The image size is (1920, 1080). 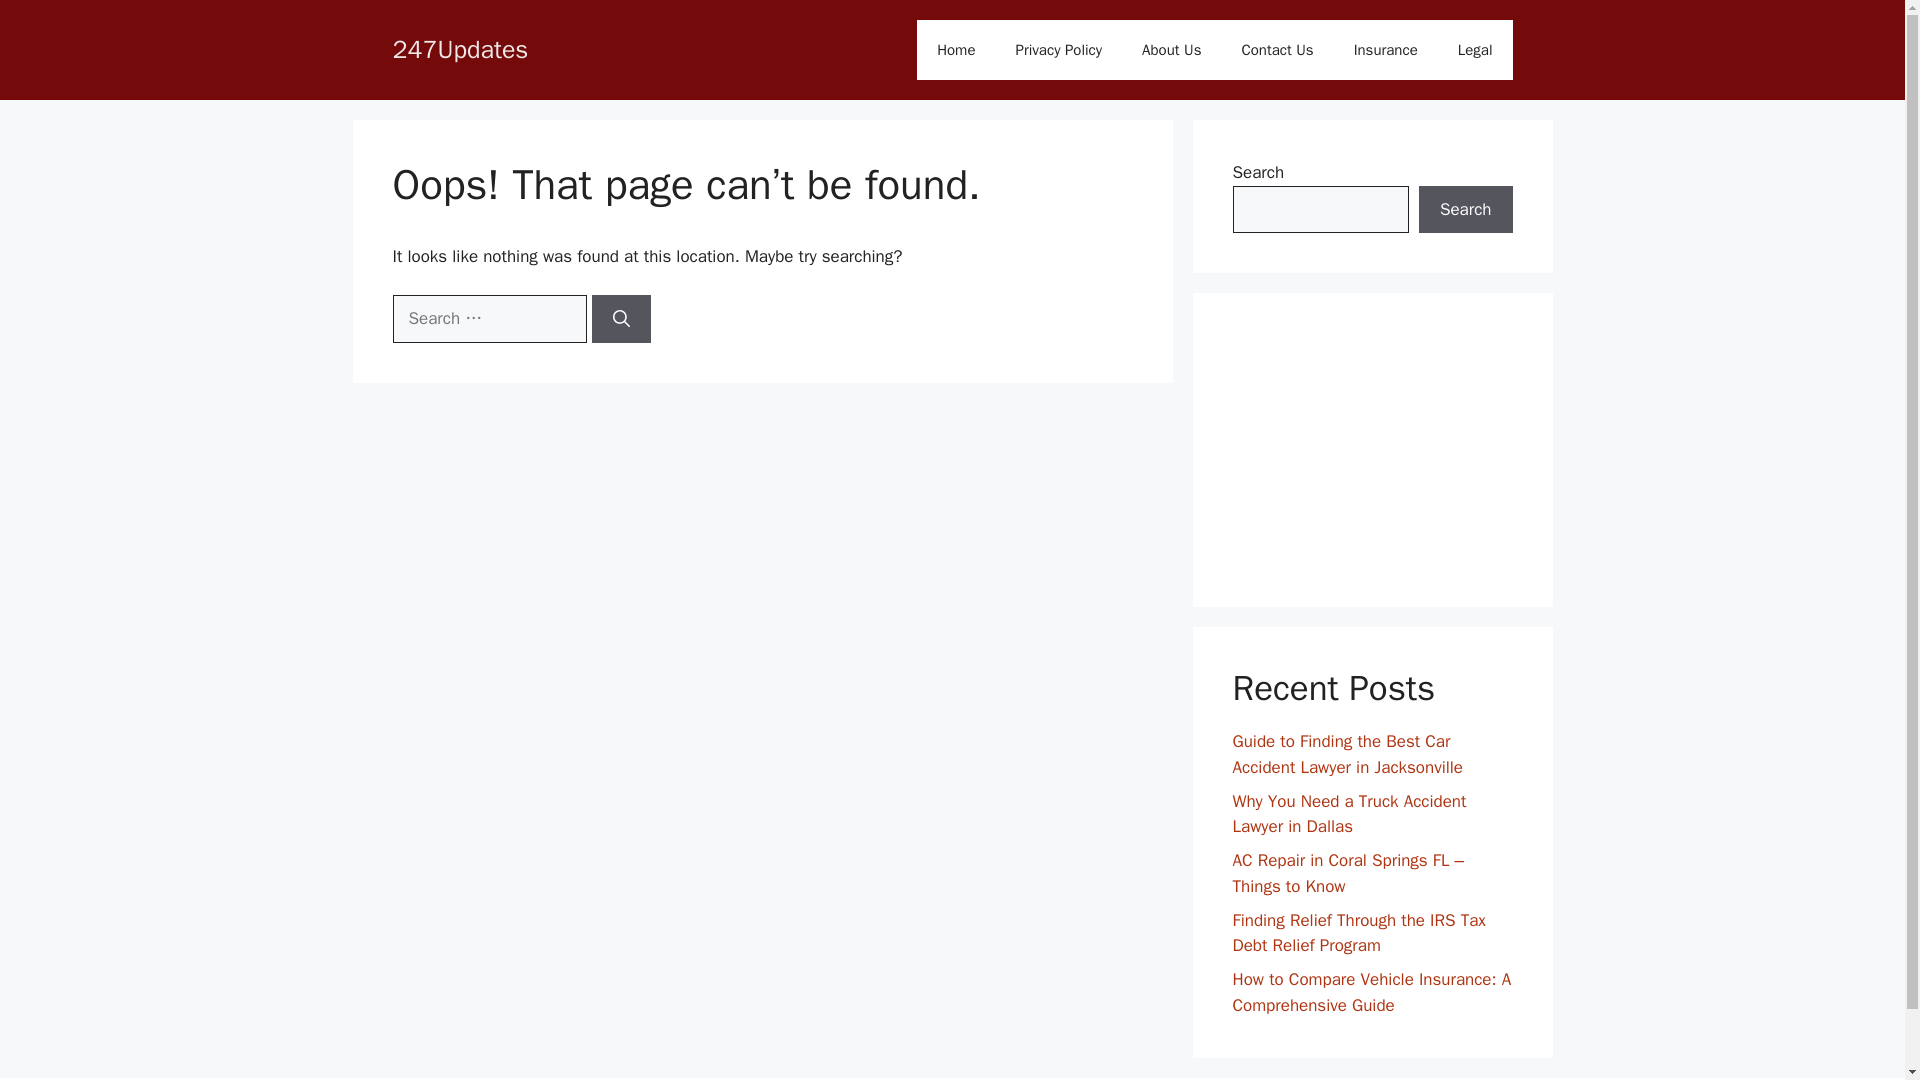 I want to click on Search, so click(x=1465, y=210).